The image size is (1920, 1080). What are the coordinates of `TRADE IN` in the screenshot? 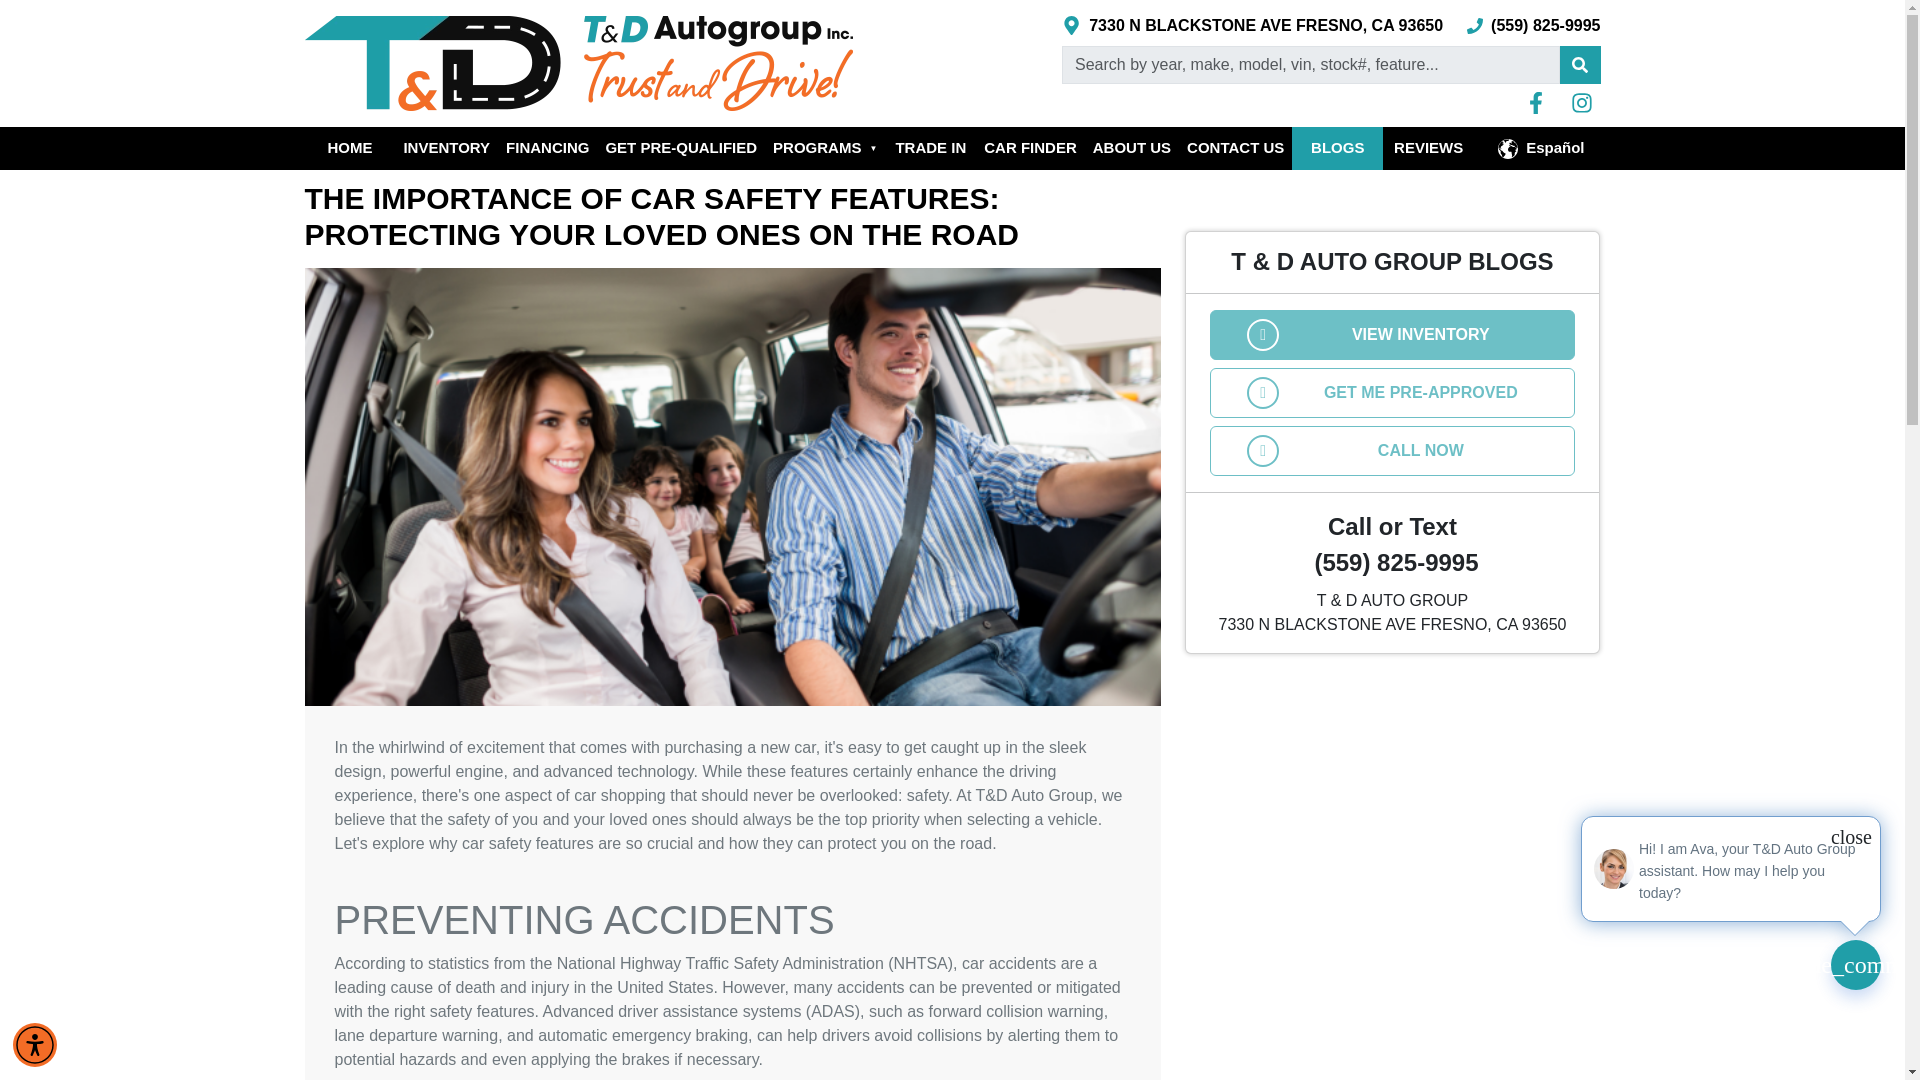 It's located at (930, 148).